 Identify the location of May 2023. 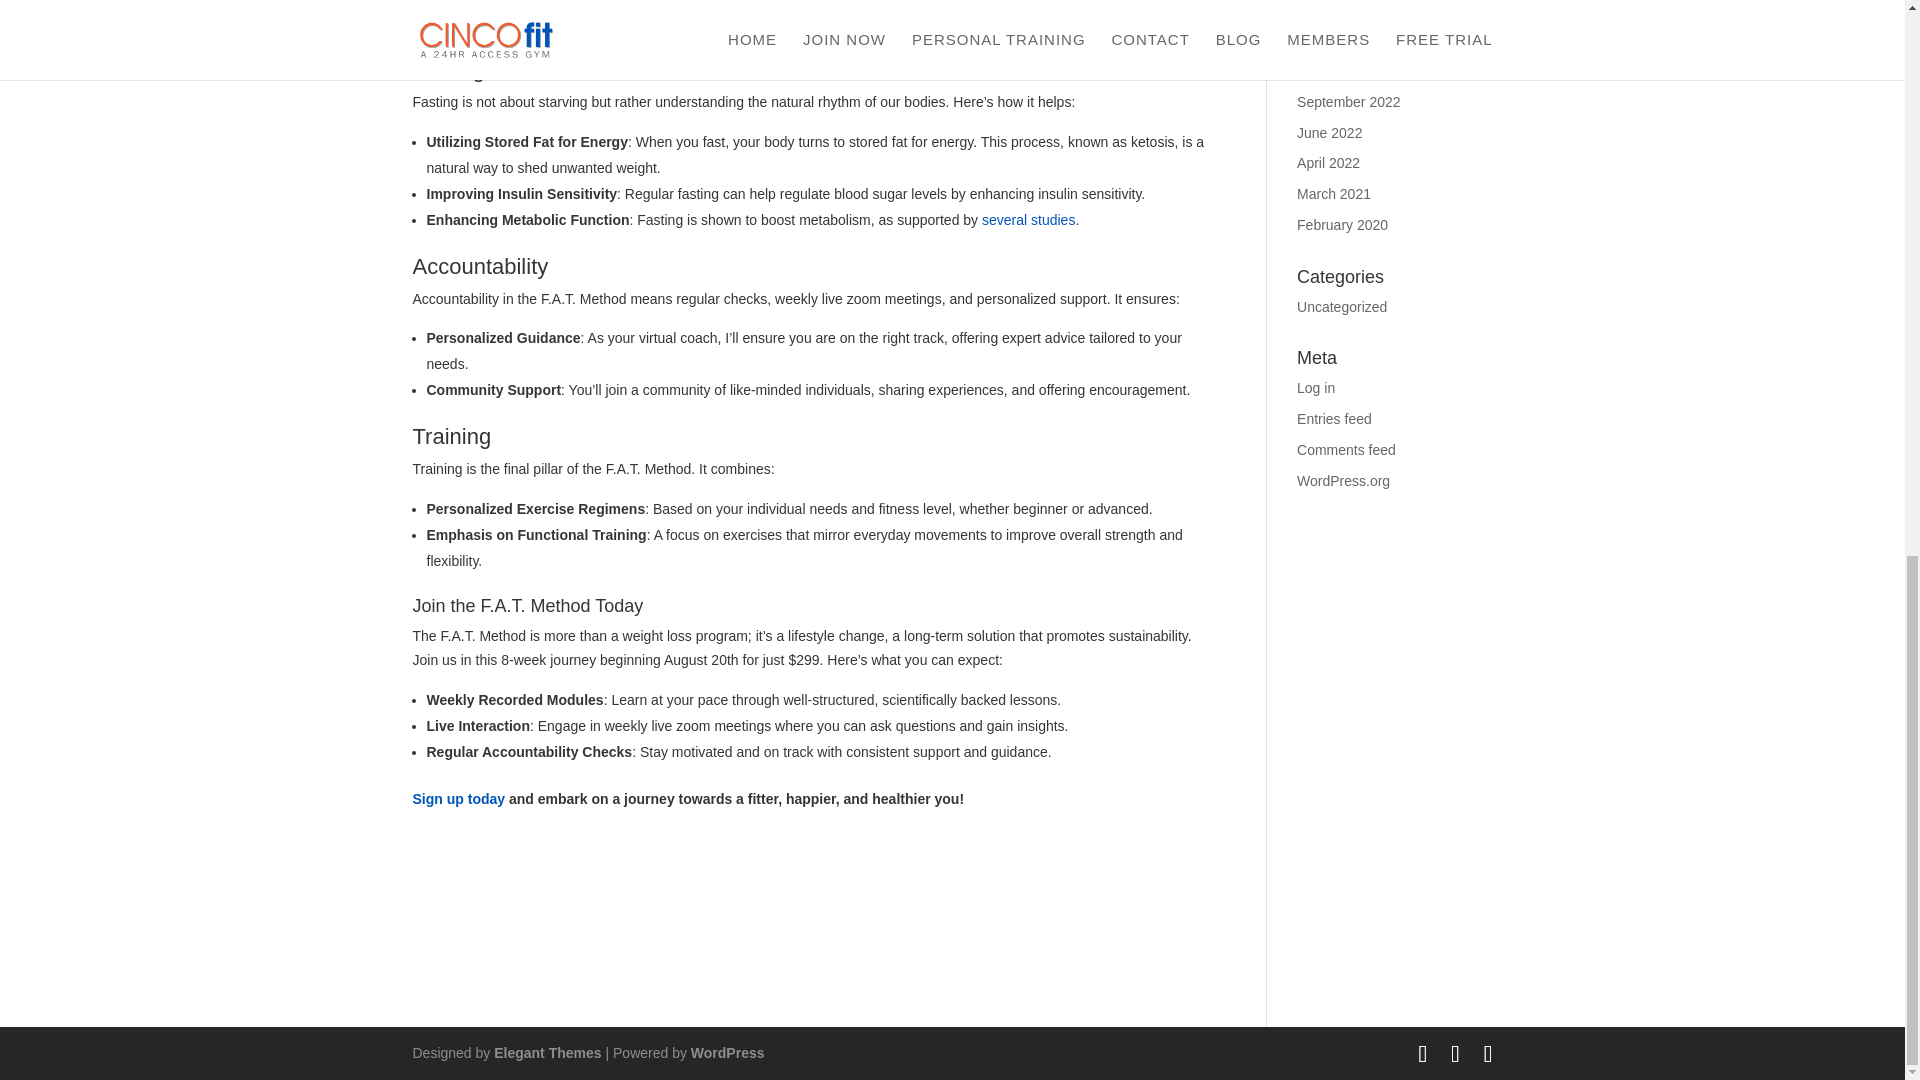
(1327, 40).